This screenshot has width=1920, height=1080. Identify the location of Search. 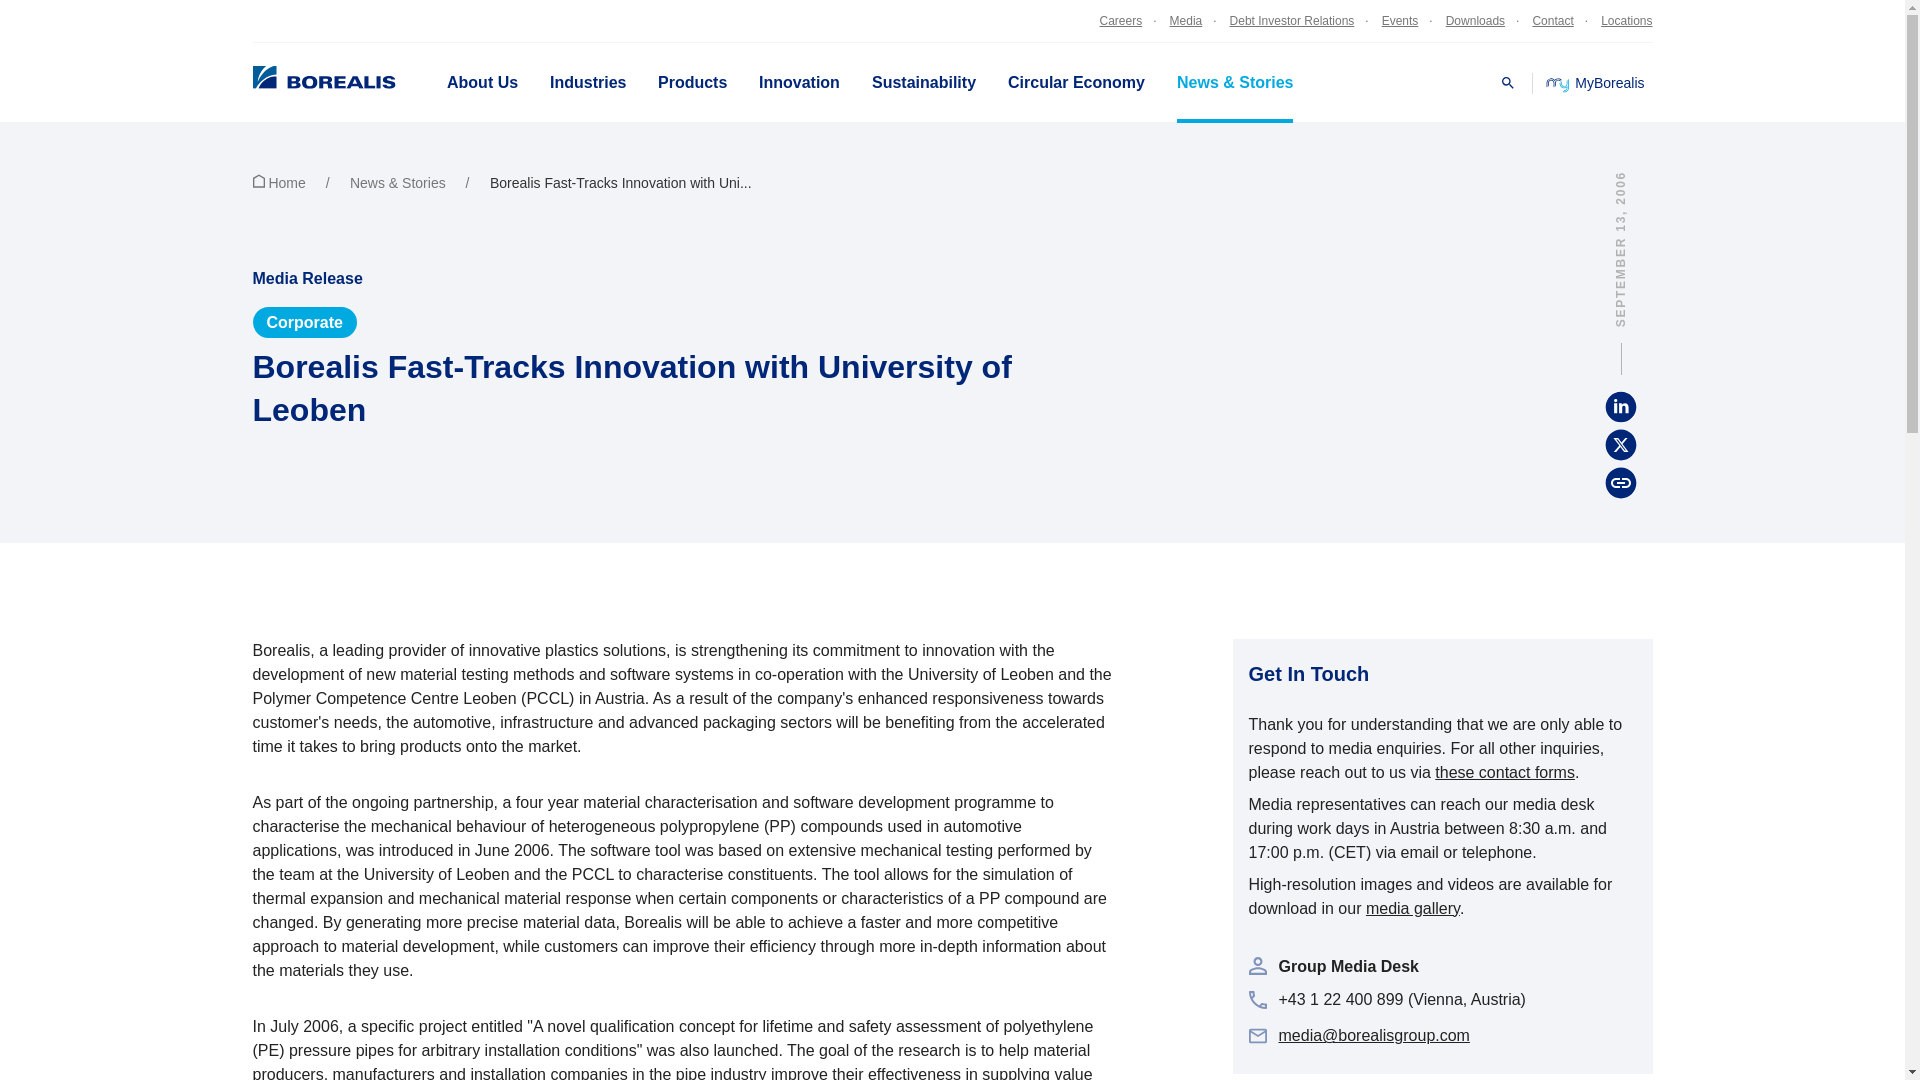
(1508, 82).